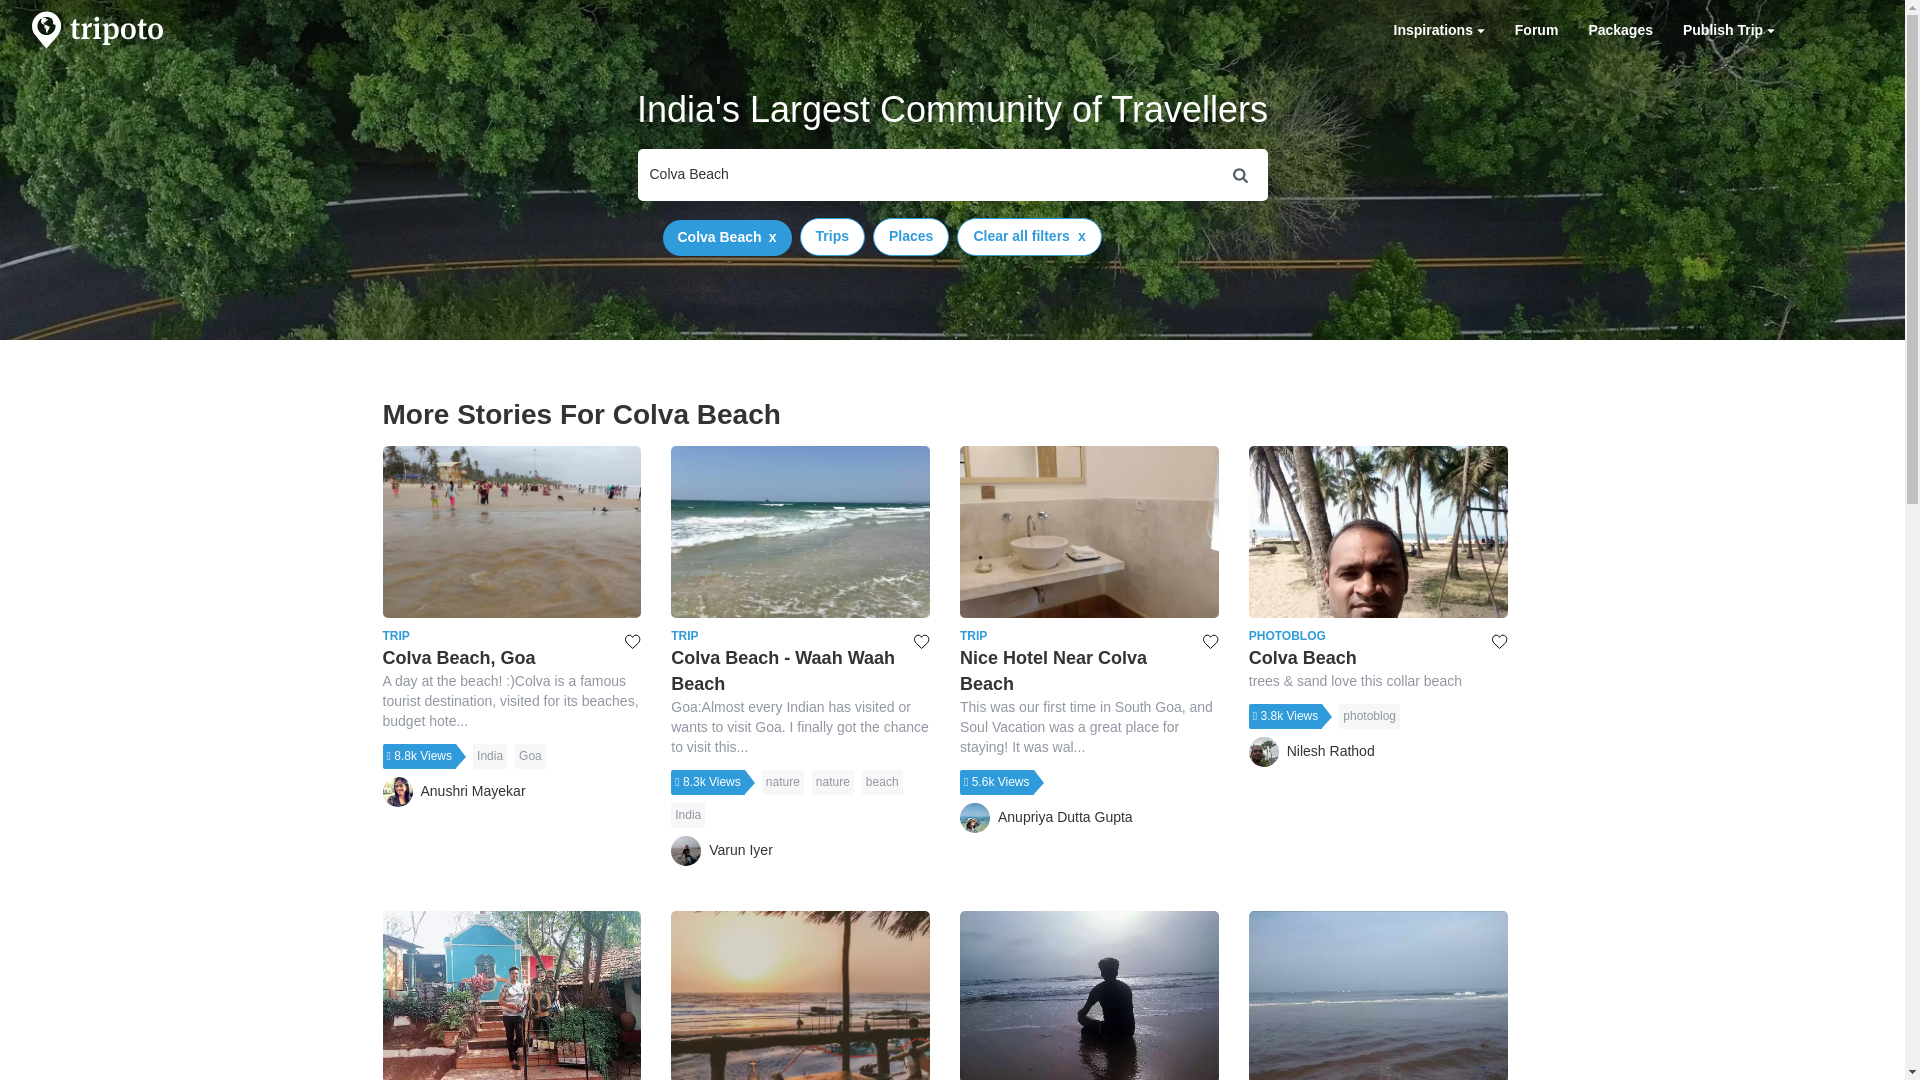  I want to click on beach, so click(882, 782).